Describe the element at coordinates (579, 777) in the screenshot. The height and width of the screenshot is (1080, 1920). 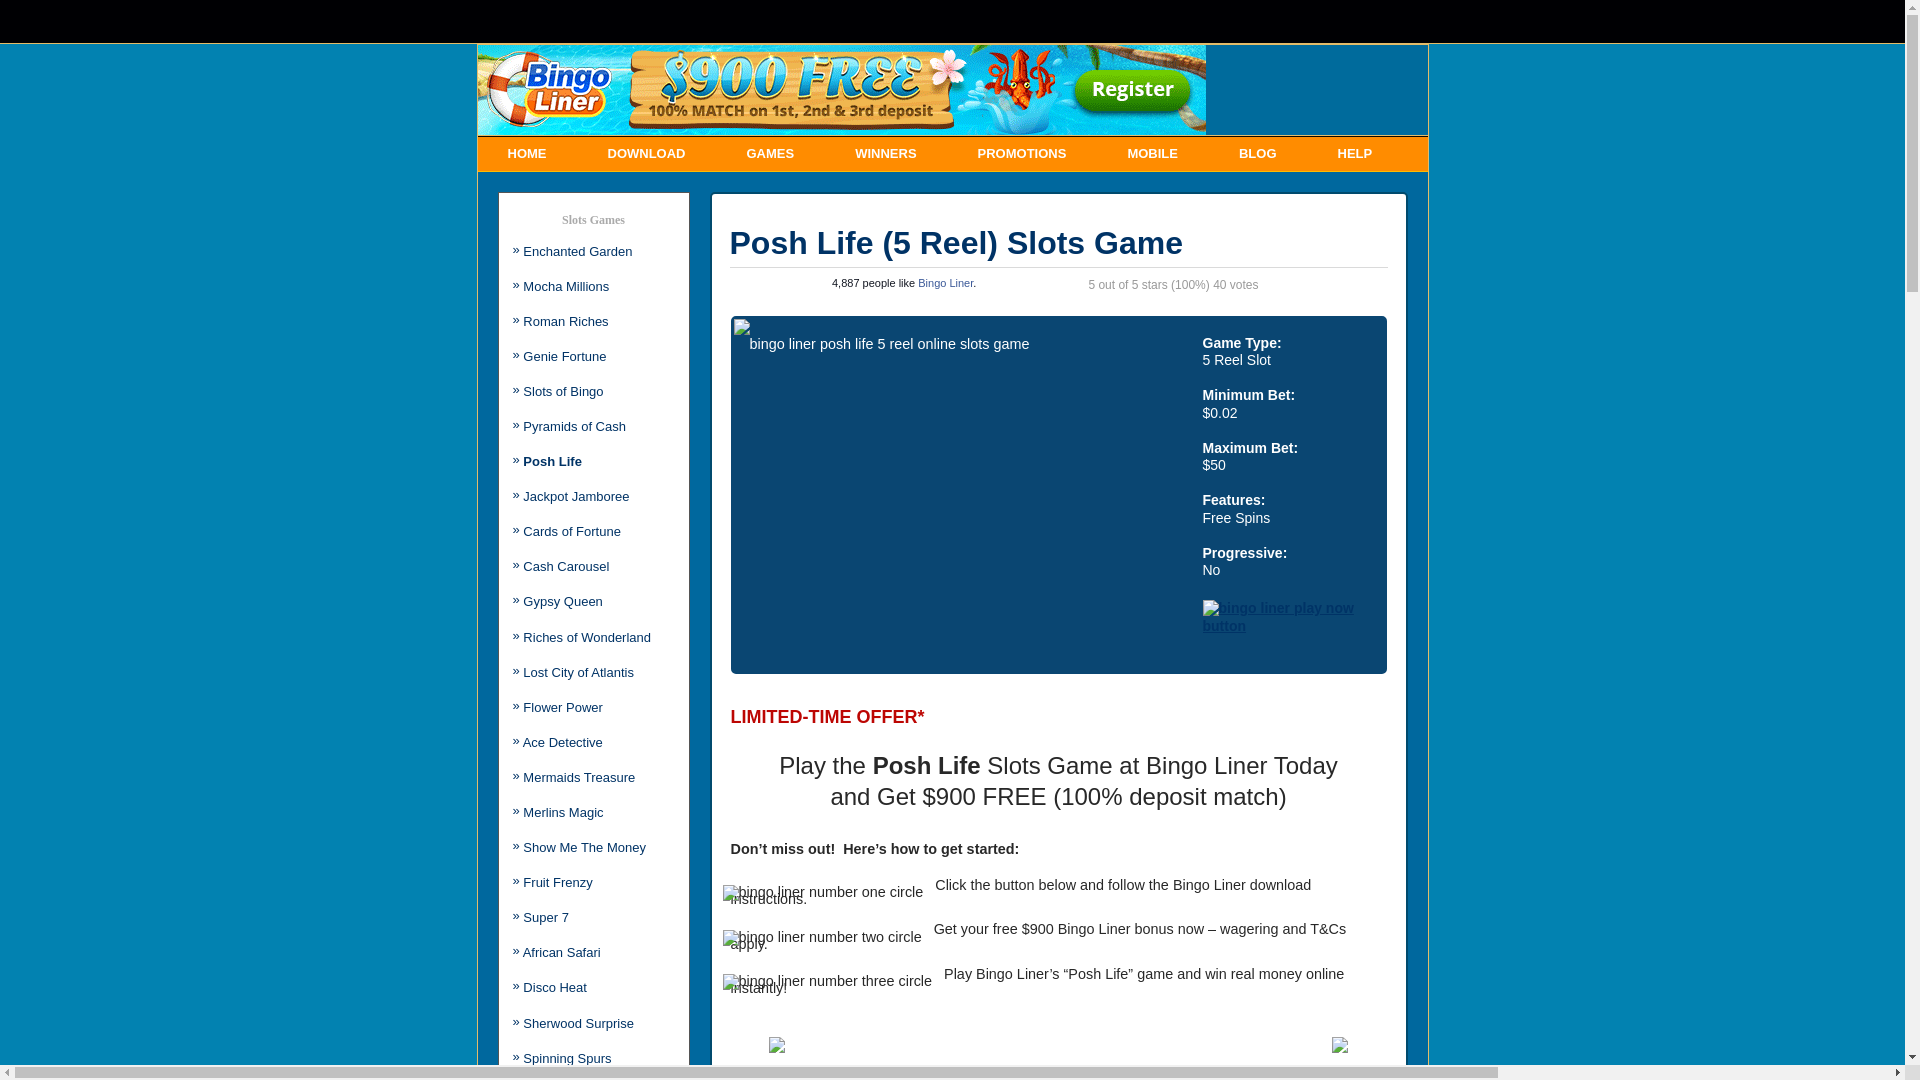
I see `Mermaids Treasure` at that location.